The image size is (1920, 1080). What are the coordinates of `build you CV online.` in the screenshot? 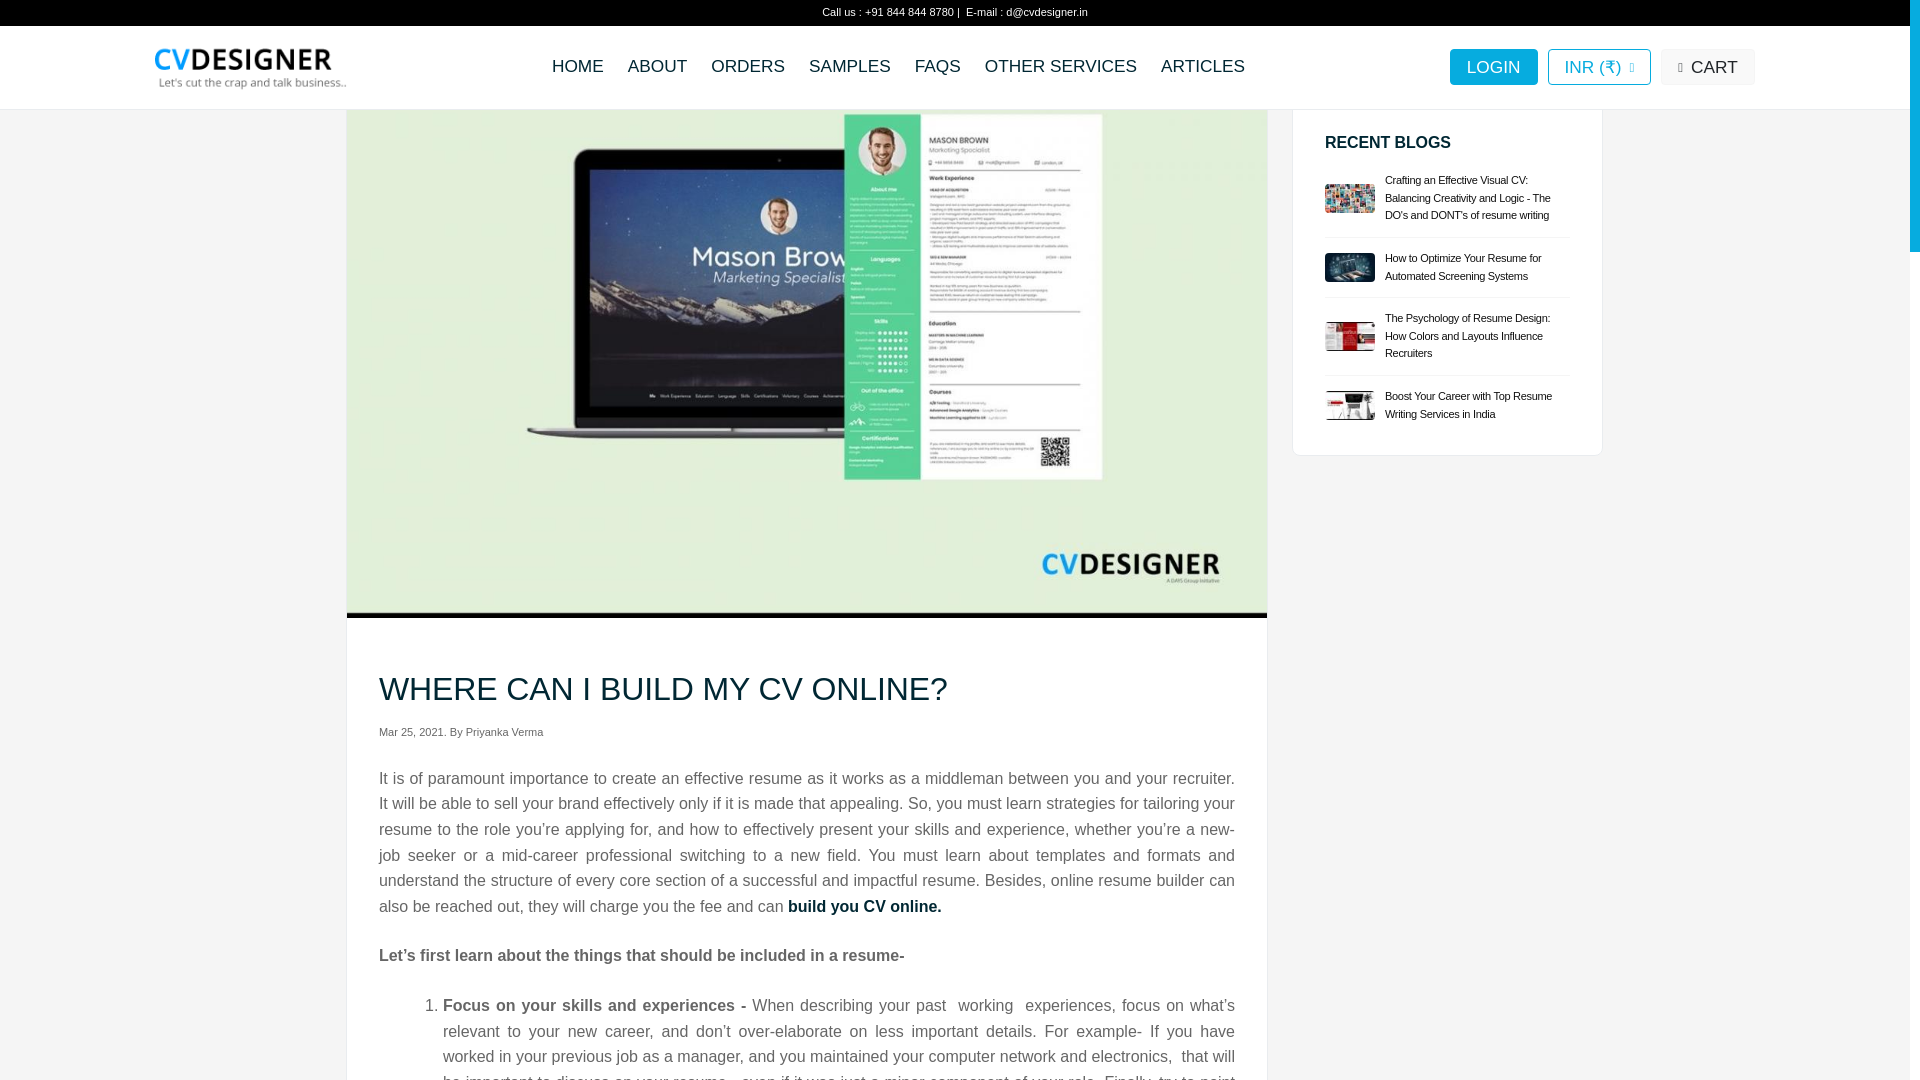 It's located at (864, 906).